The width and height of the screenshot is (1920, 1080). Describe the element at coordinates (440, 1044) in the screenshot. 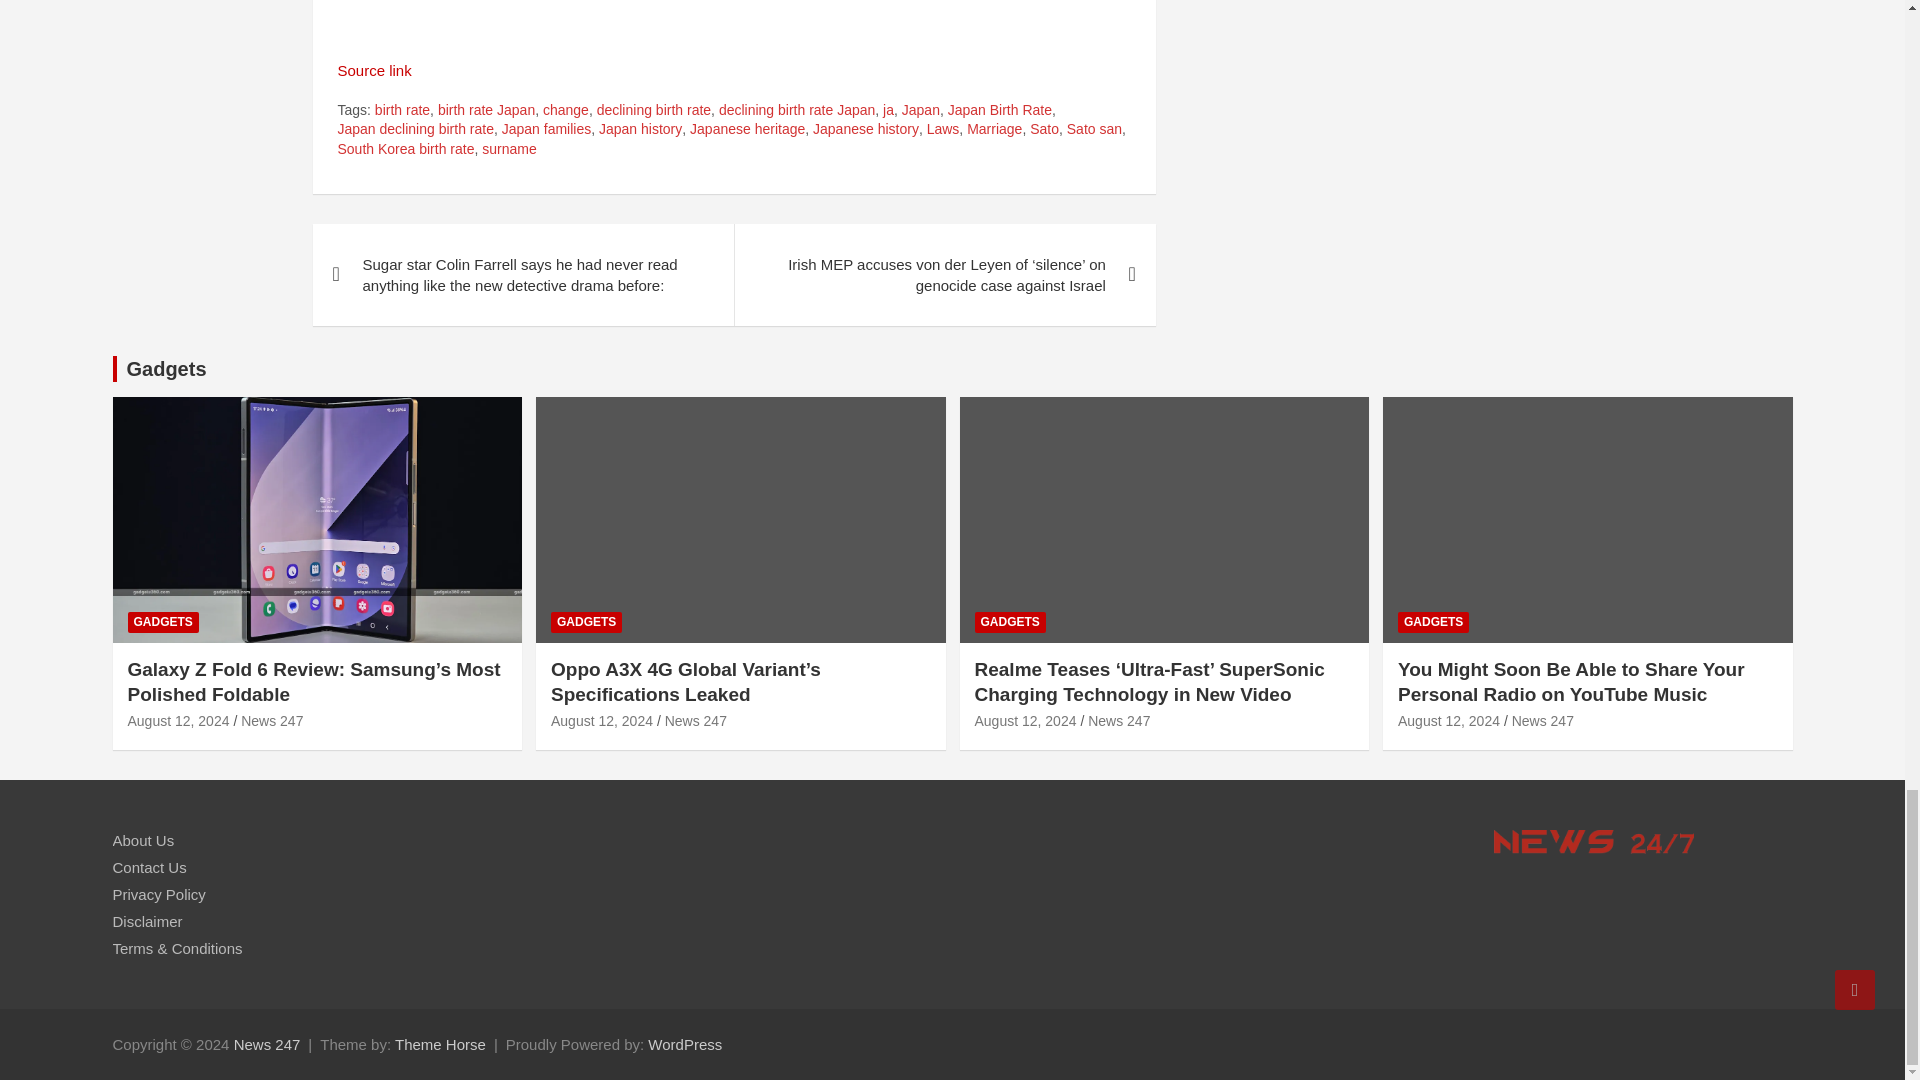

I see `Theme Horse` at that location.